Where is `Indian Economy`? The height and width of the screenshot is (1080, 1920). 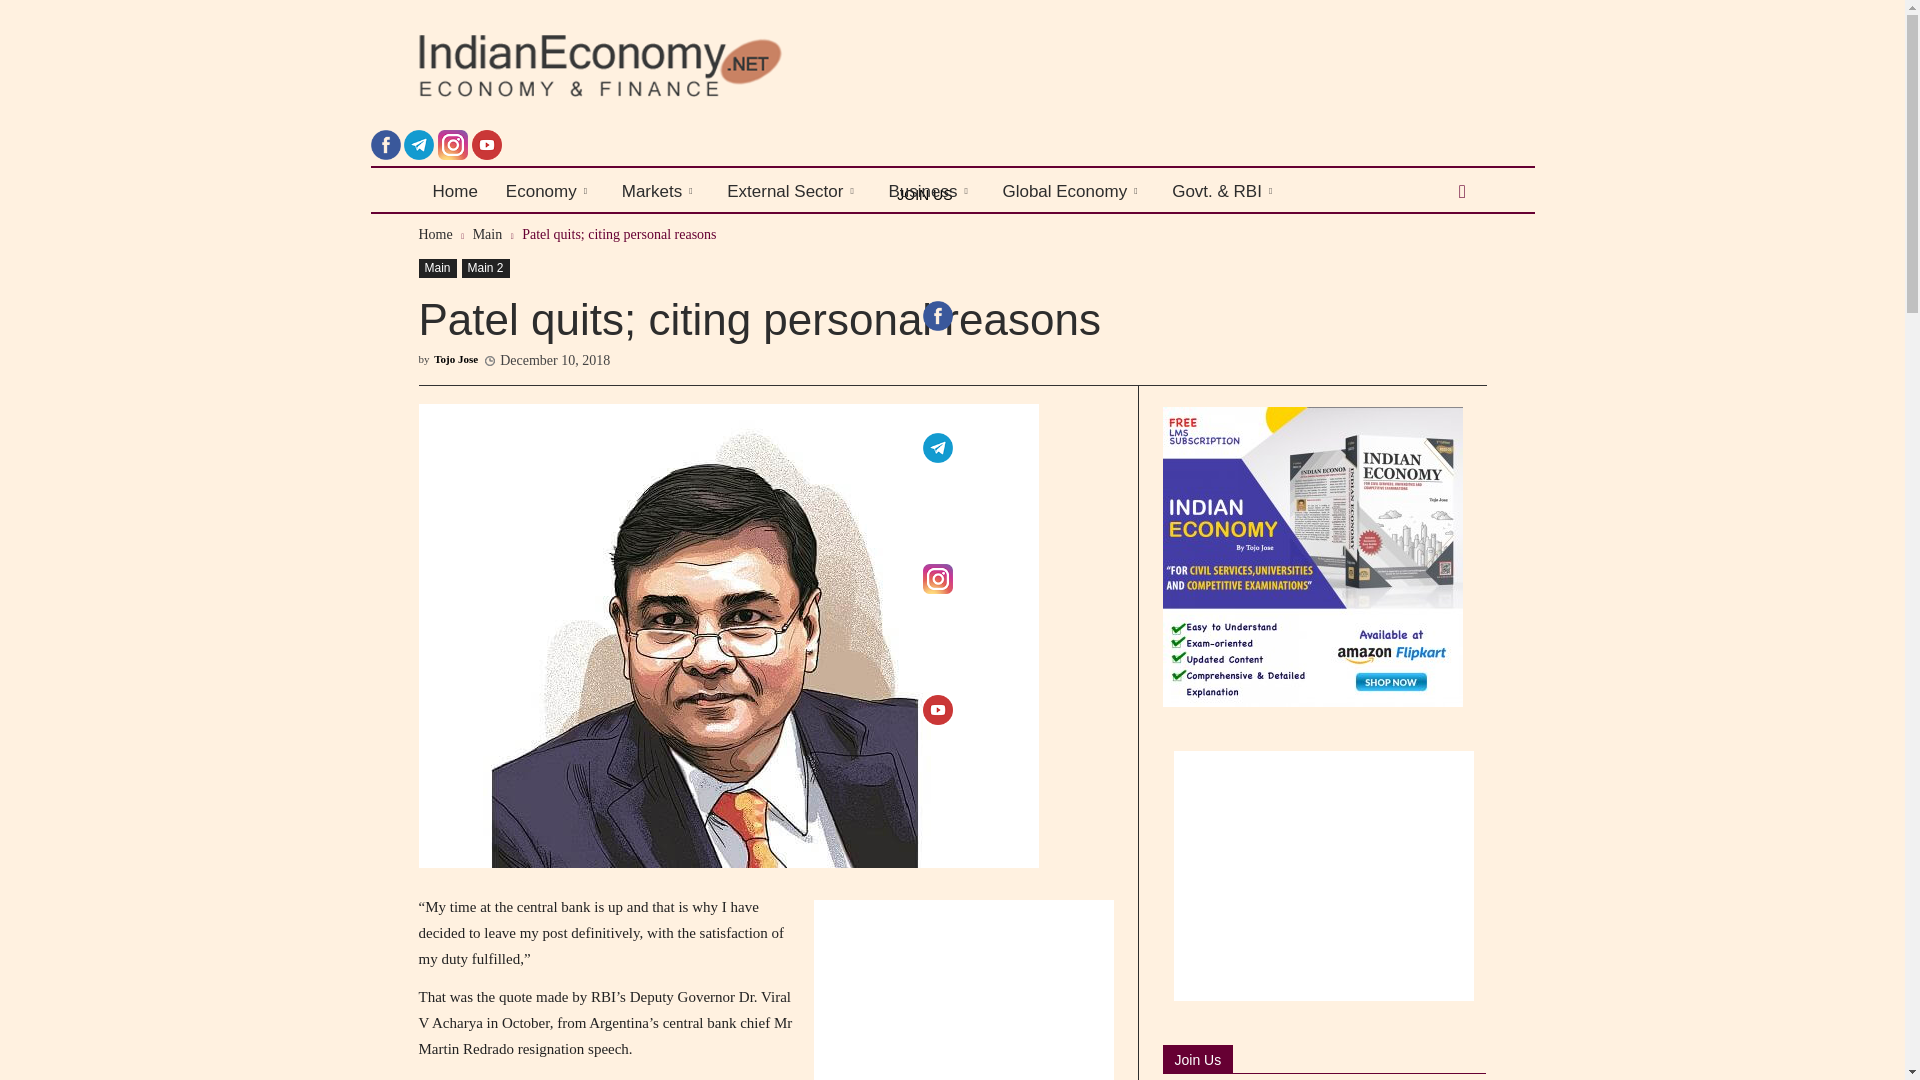
Indian Economy is located at coordinates (685, 66).